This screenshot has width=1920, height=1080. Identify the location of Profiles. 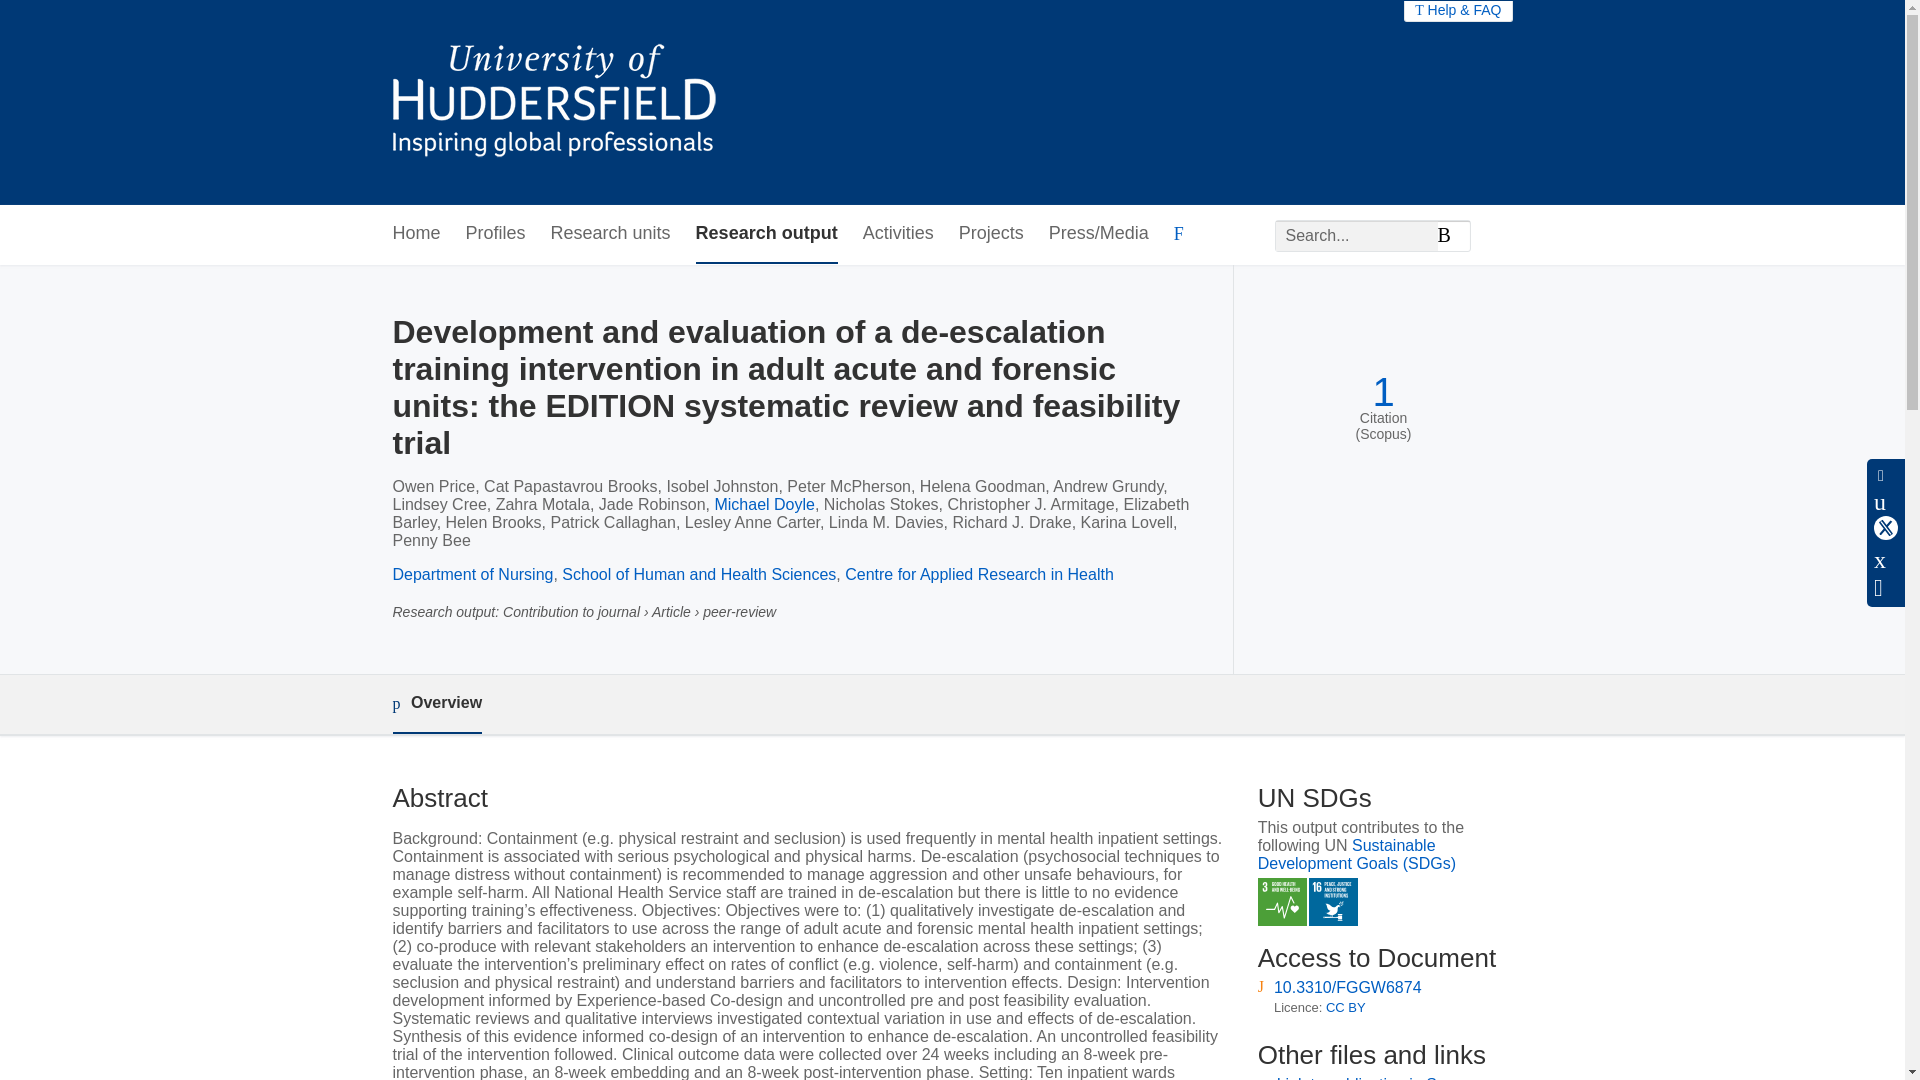
(496, 234).